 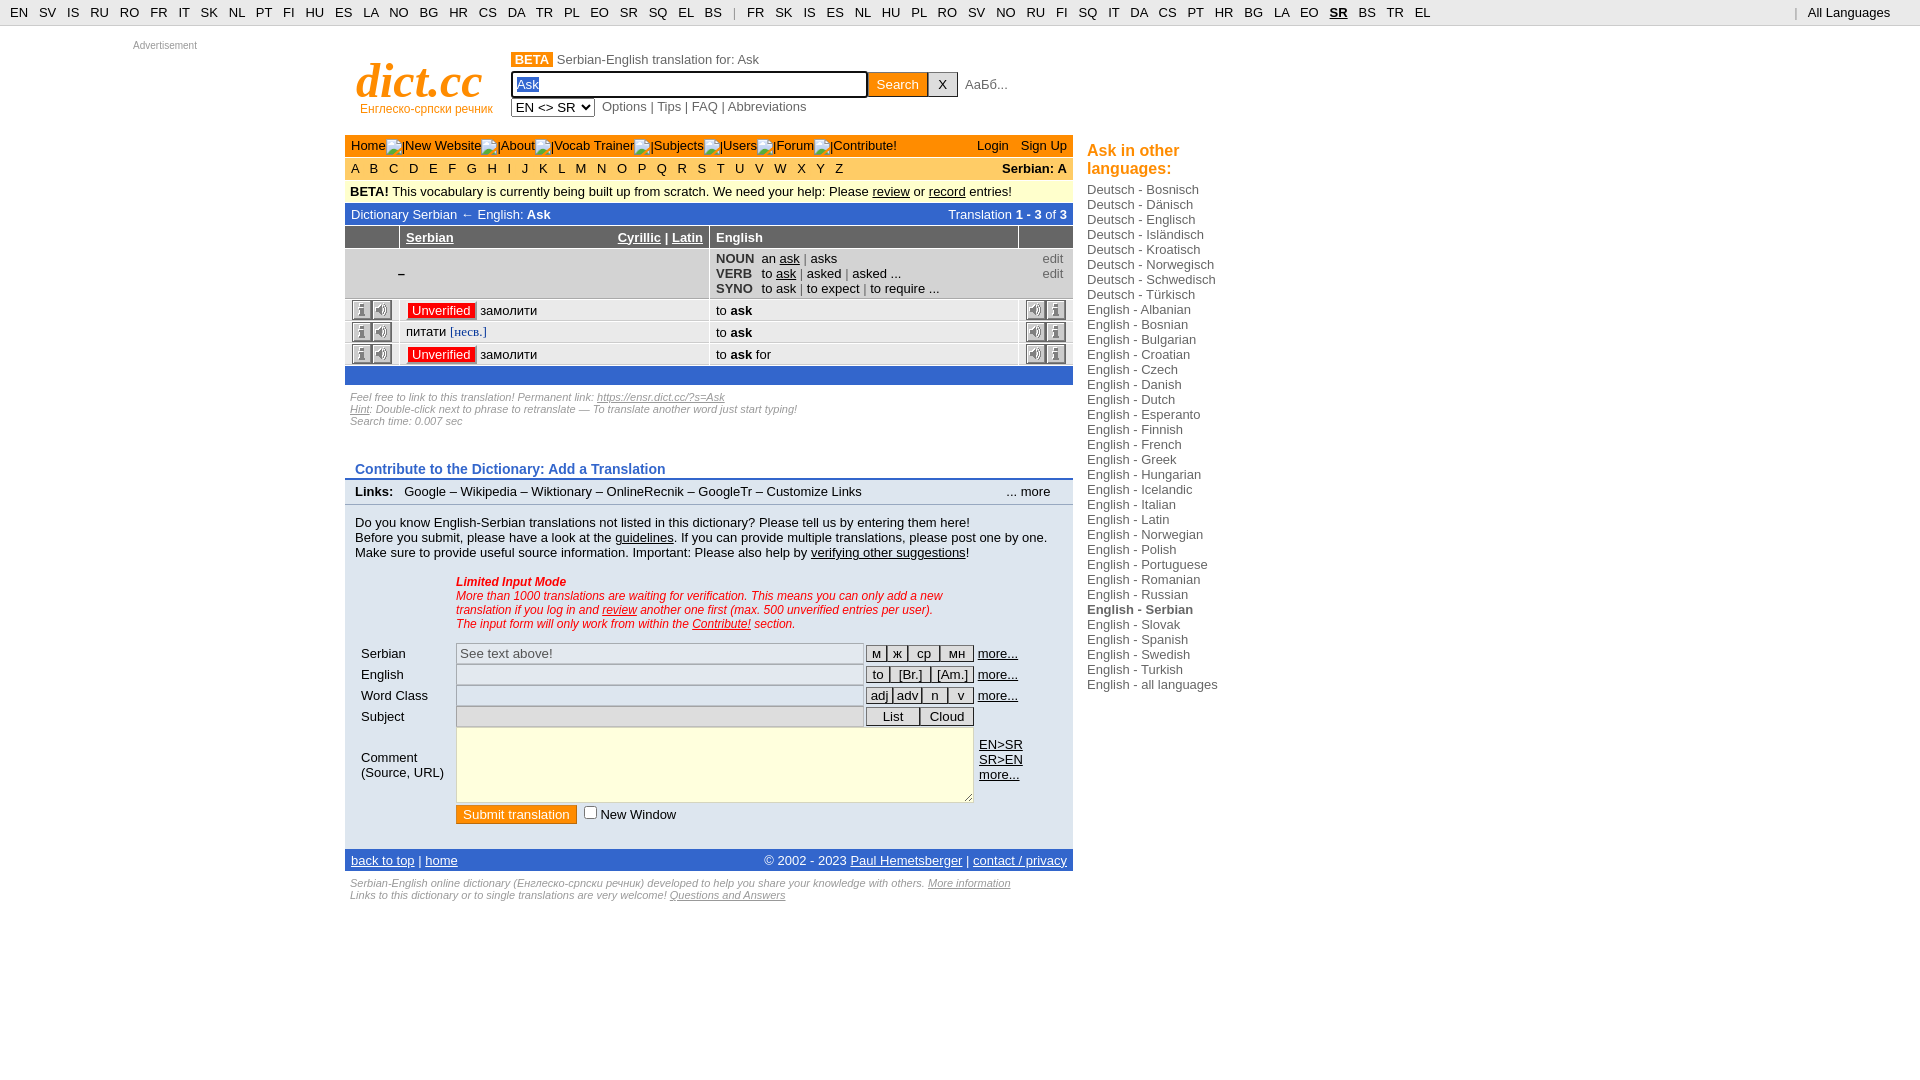 What do you see at coordinates (688, 238) in the screenshot?
I see `Latin` at bounding box center [688, 238].